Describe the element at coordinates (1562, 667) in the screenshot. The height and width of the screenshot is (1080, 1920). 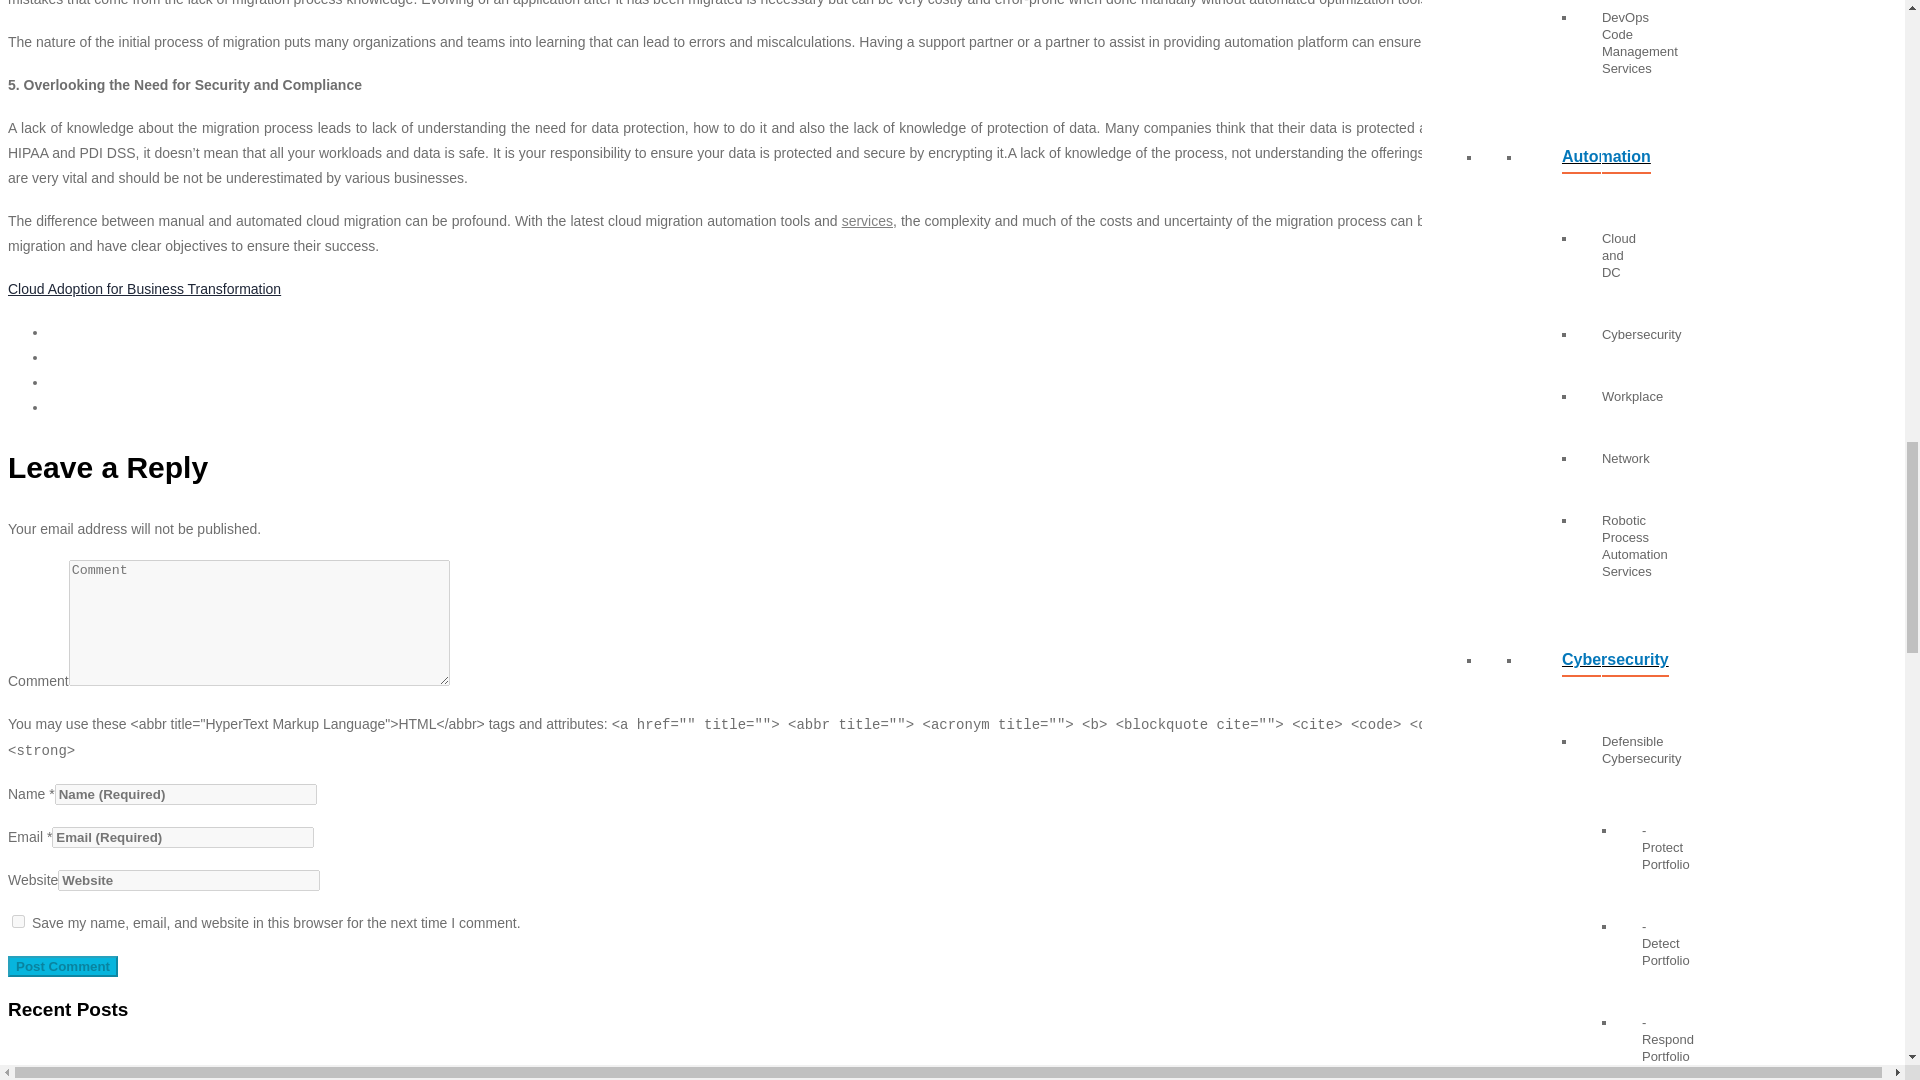
I see `Cybersecurity` at that location.